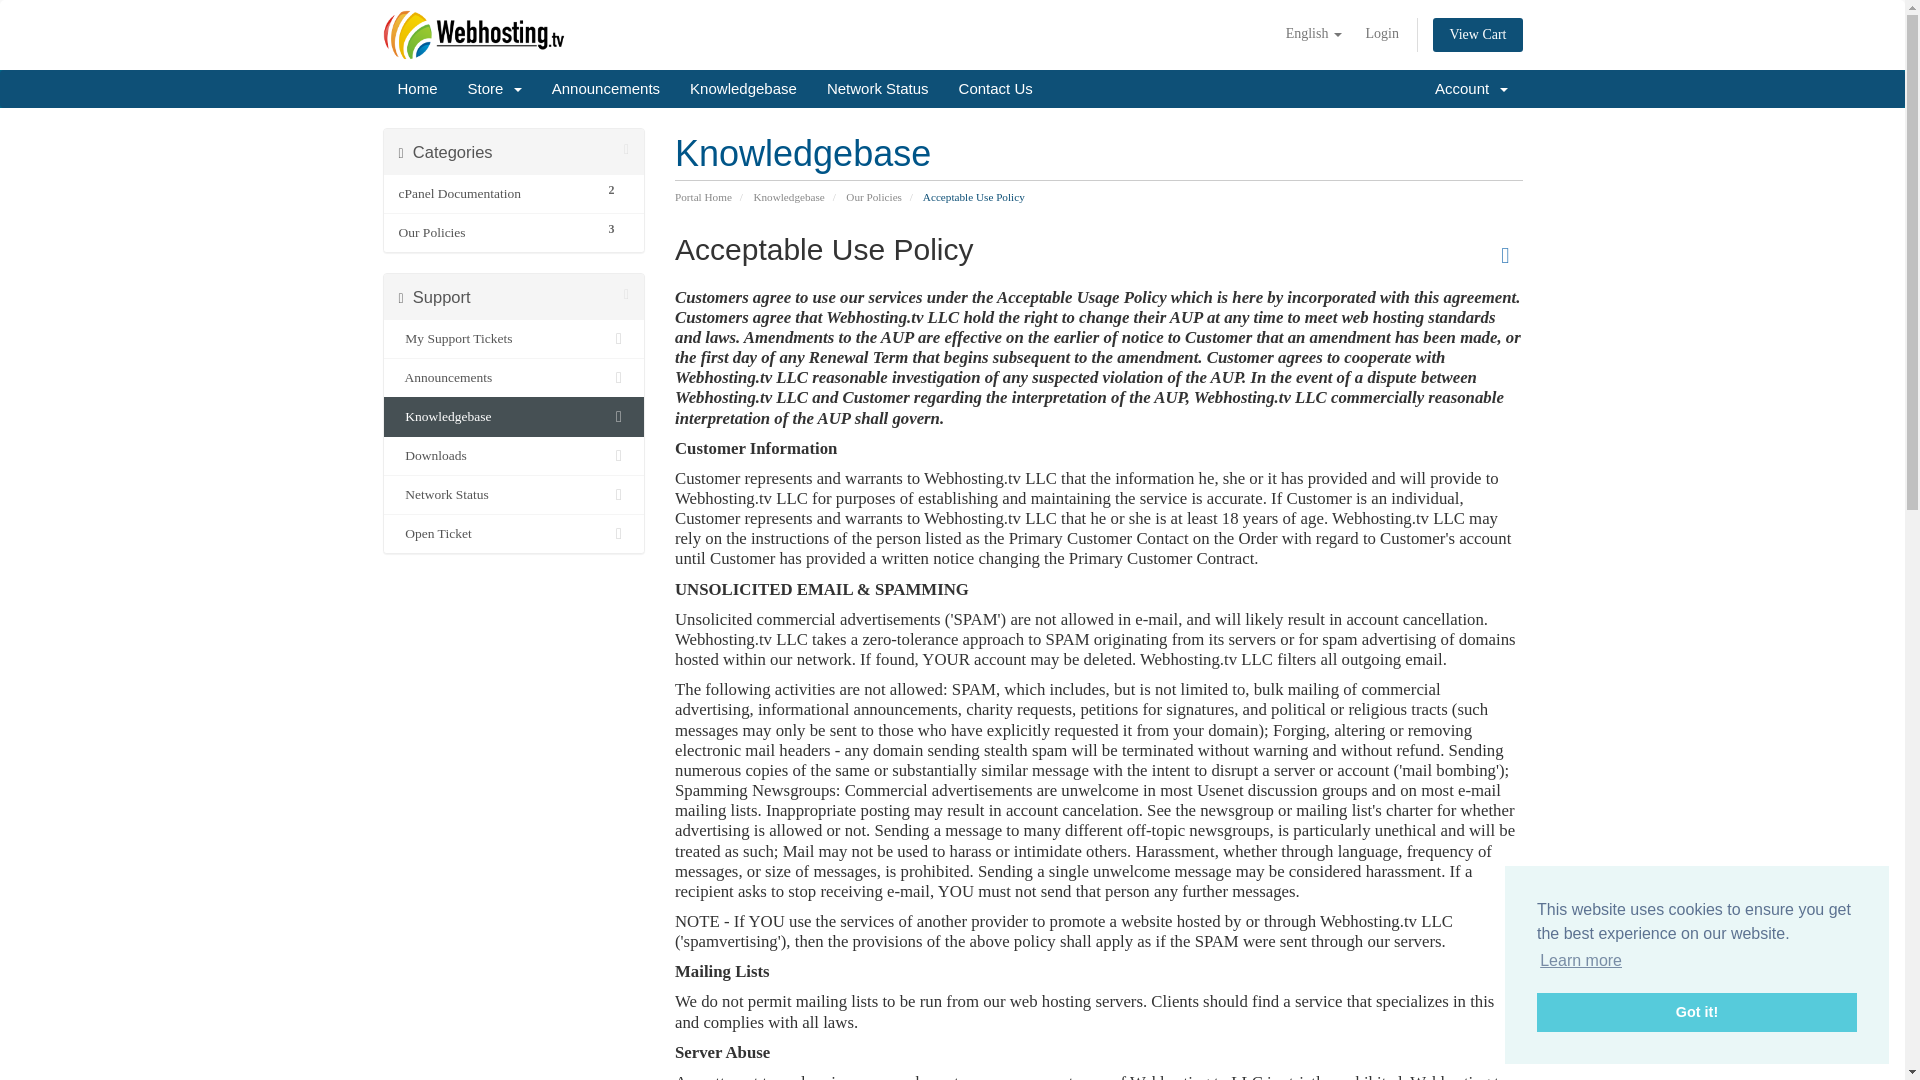 The height and width of the screenshot is (1080, 1920). I want to click on Announcements, so click(606, 89).